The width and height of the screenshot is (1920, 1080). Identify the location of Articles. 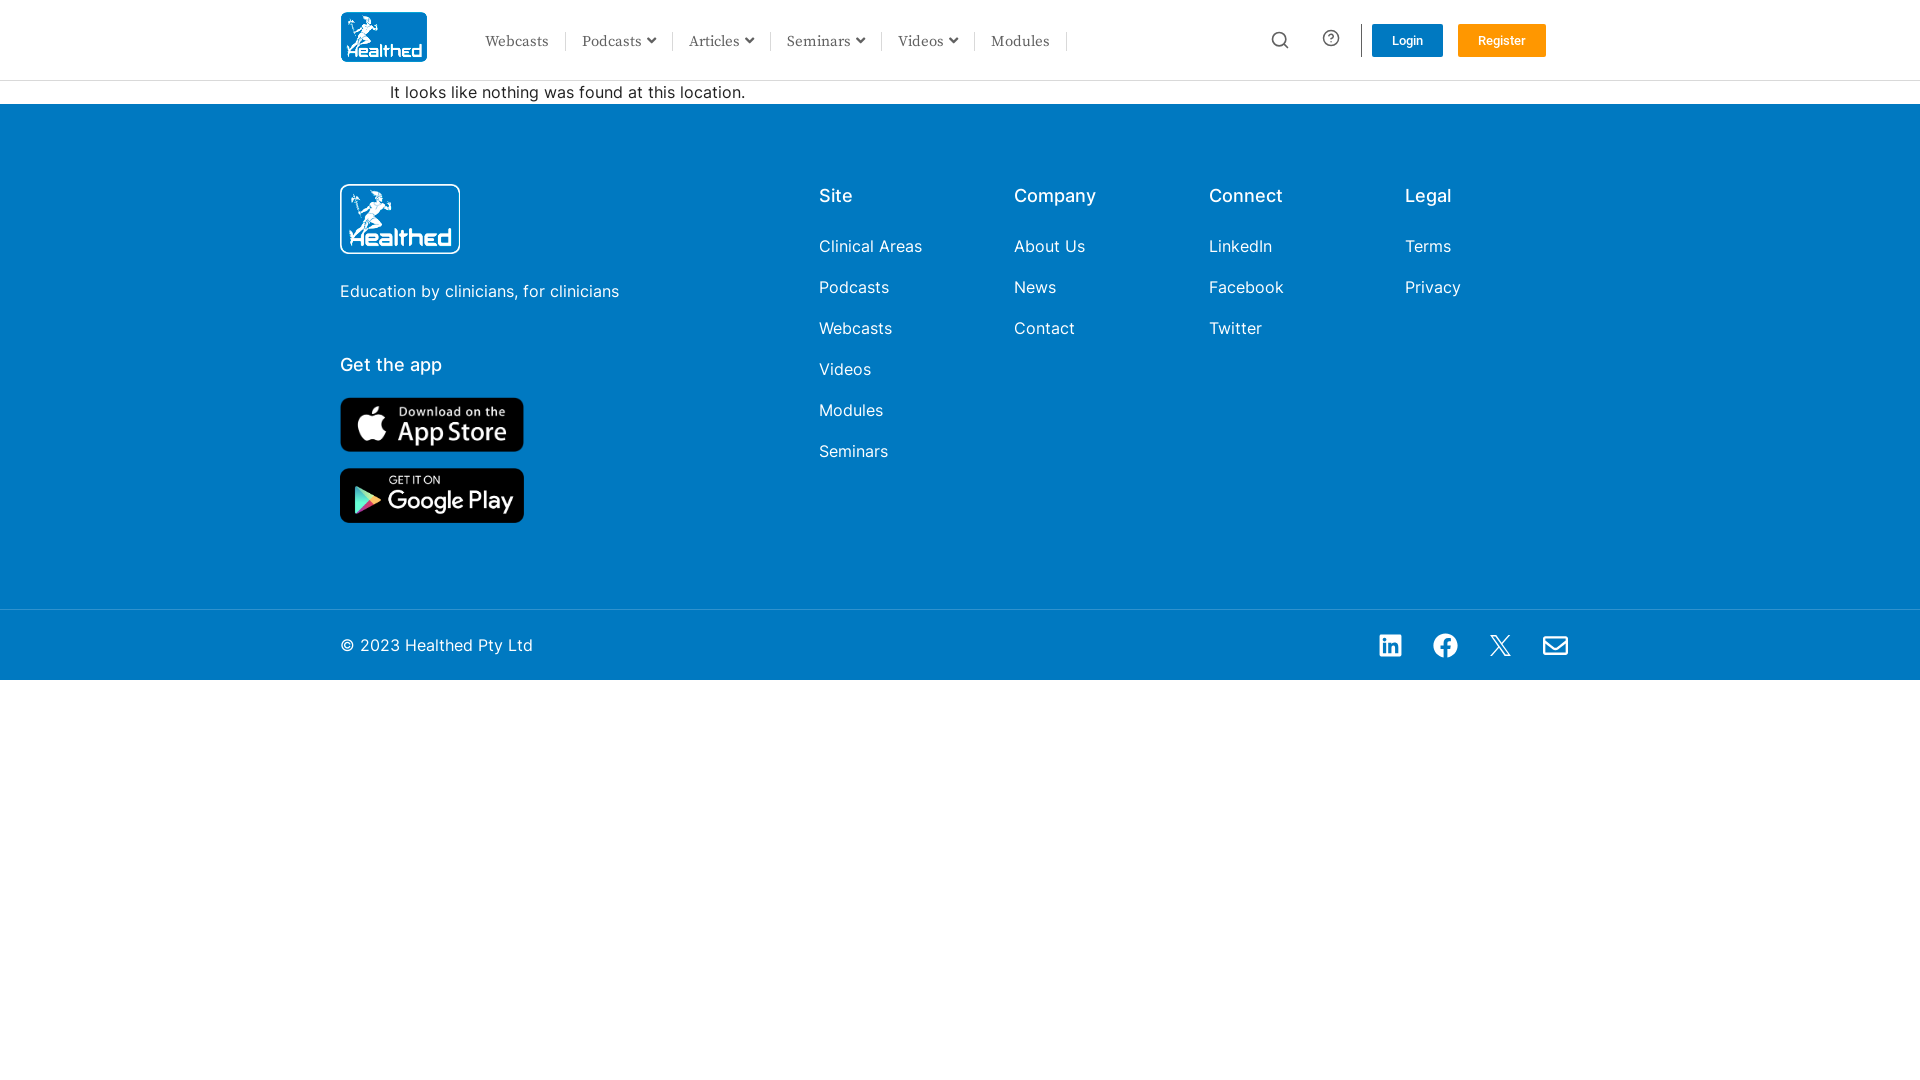
(722, 42).